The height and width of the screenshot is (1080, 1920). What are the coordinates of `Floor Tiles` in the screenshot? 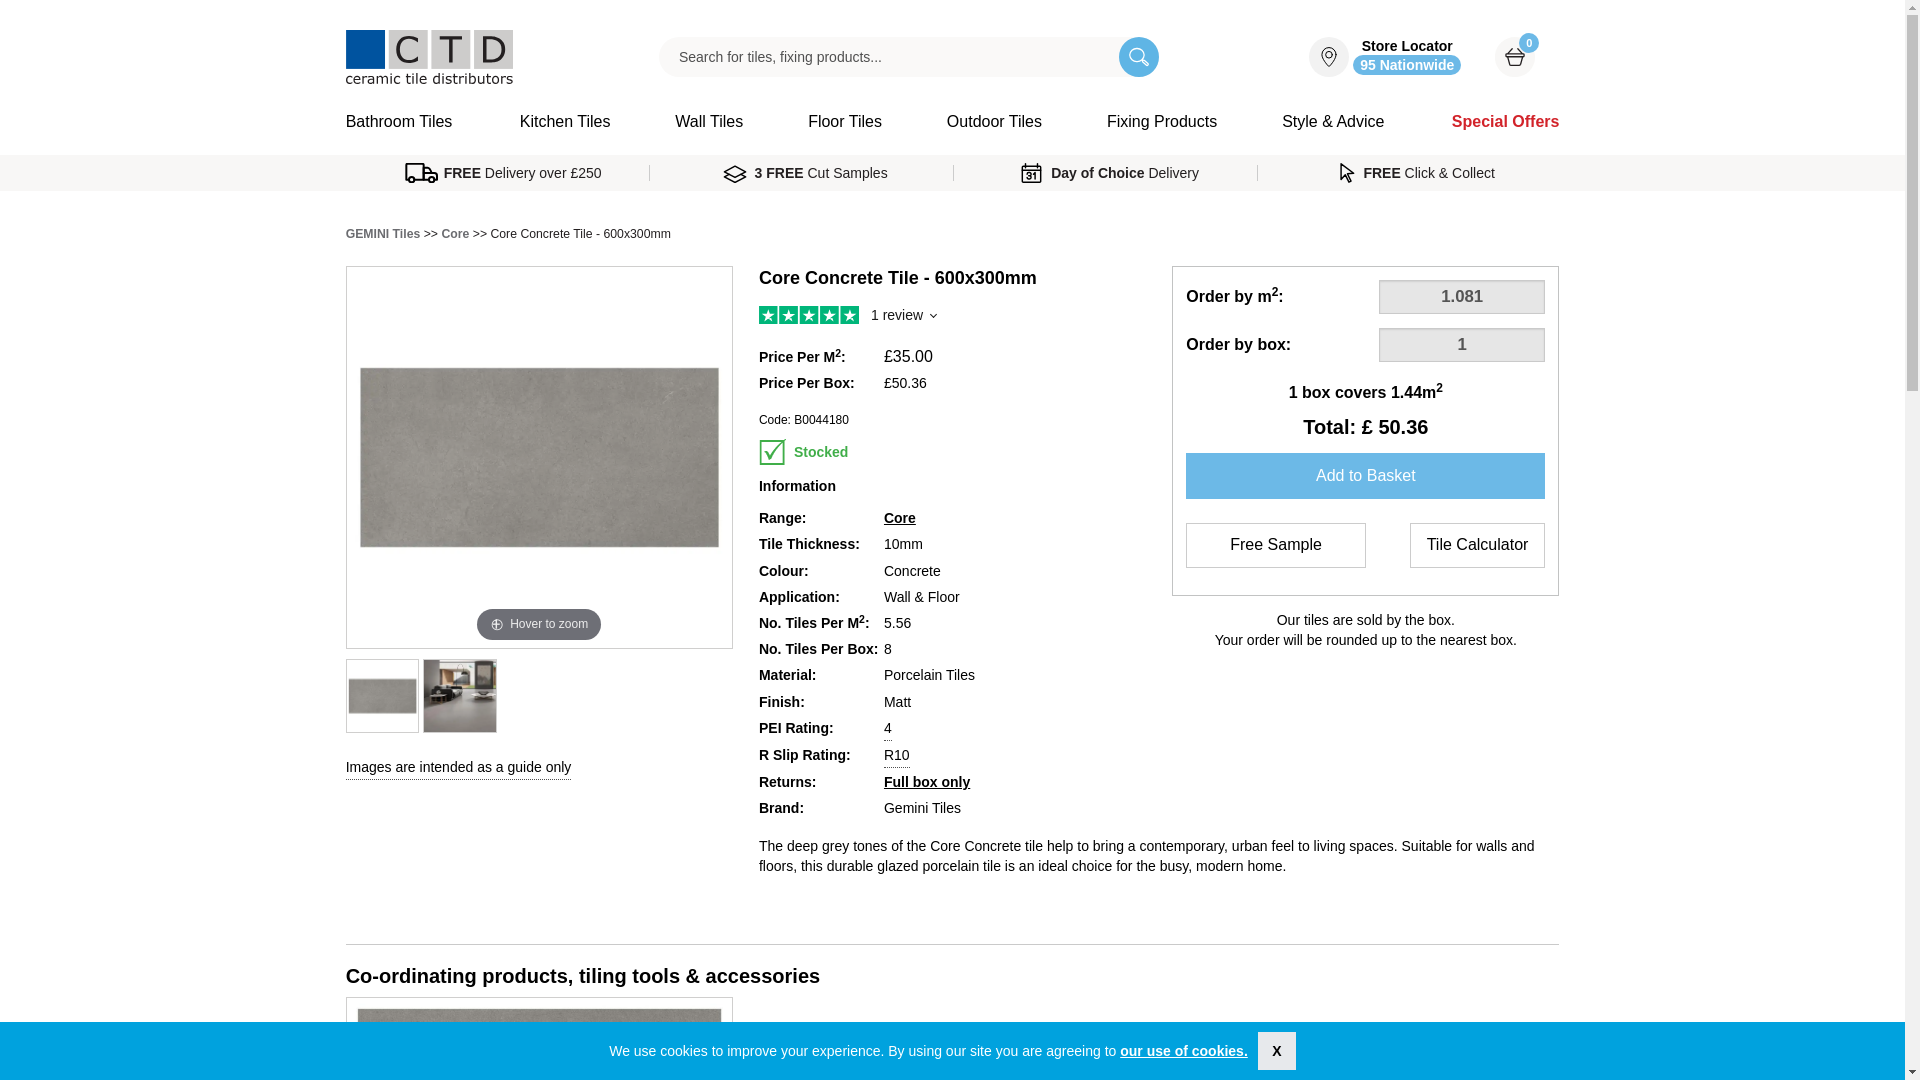 It's located at (565, 122).